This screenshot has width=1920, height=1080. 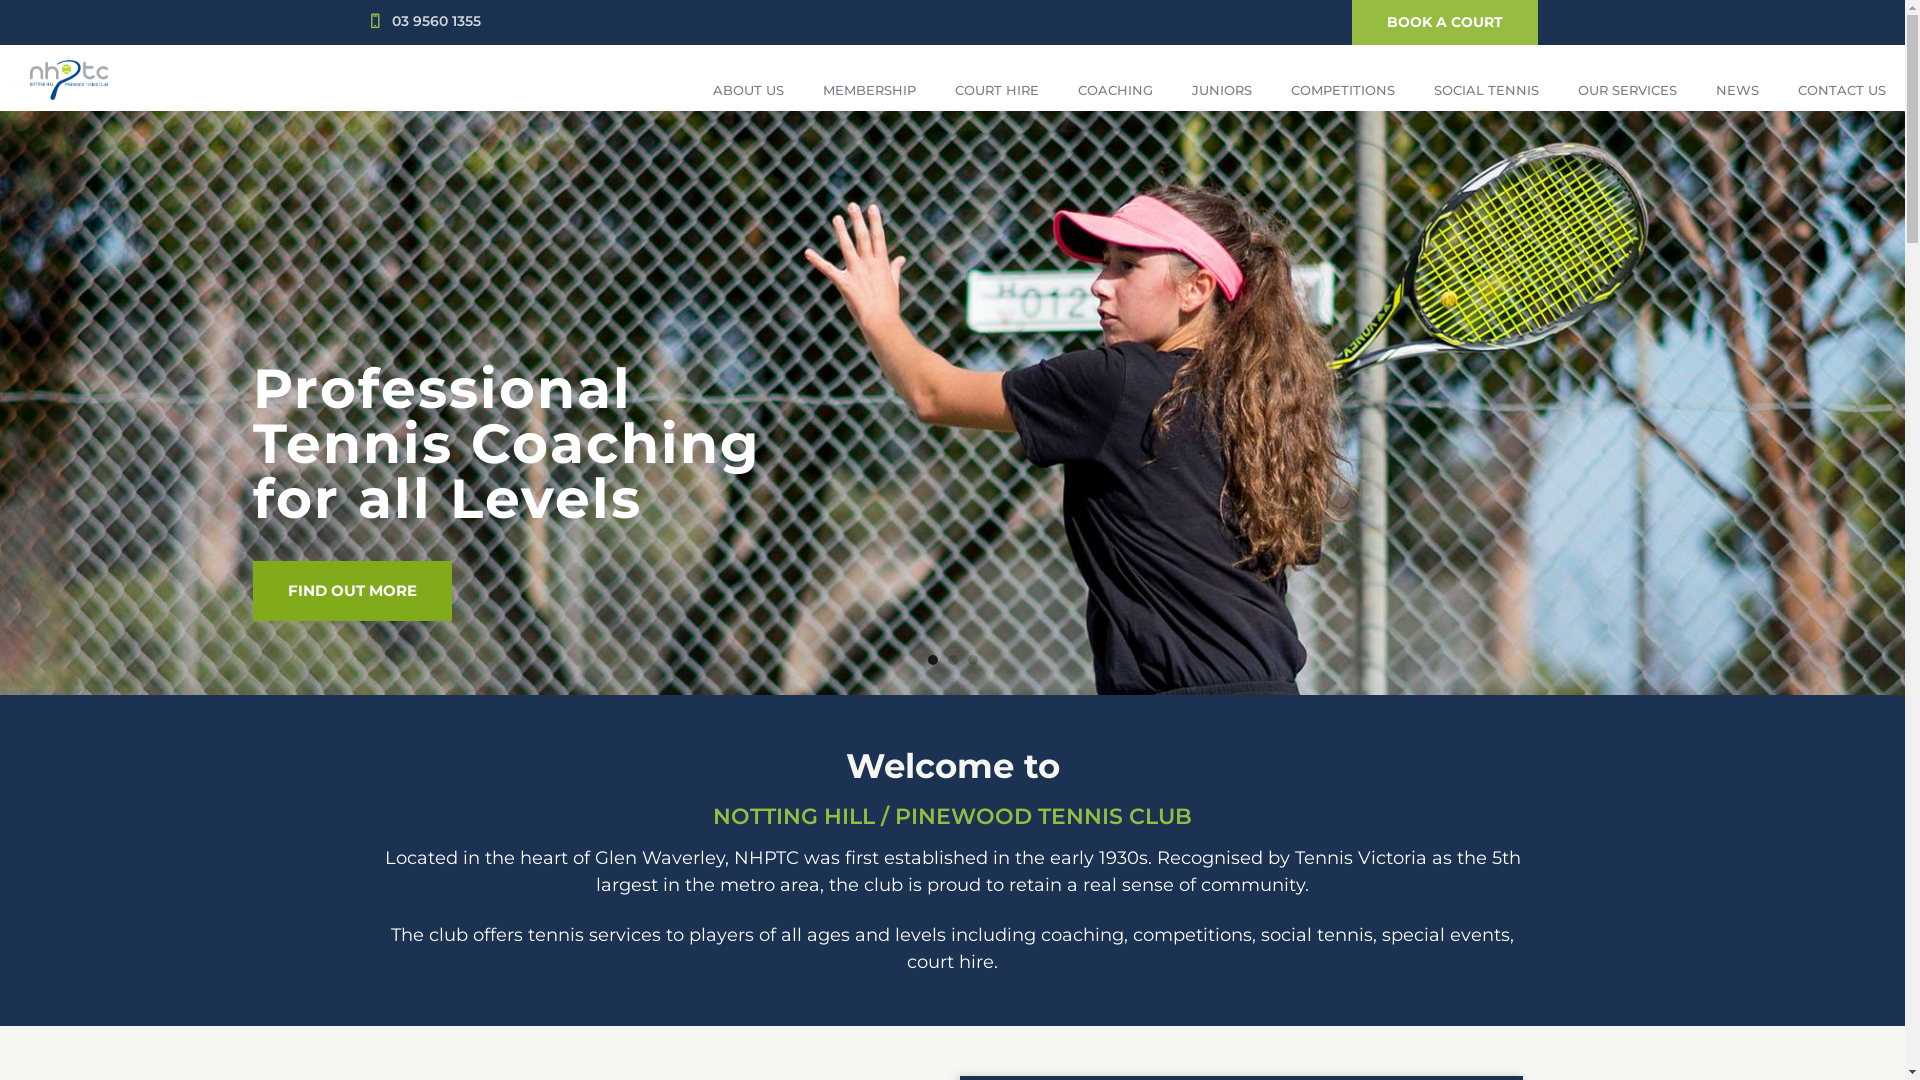 What do you see at coordinates (1115, 90) in the screenshot?
I see `COACHING` at bounding box center [1115, 90].